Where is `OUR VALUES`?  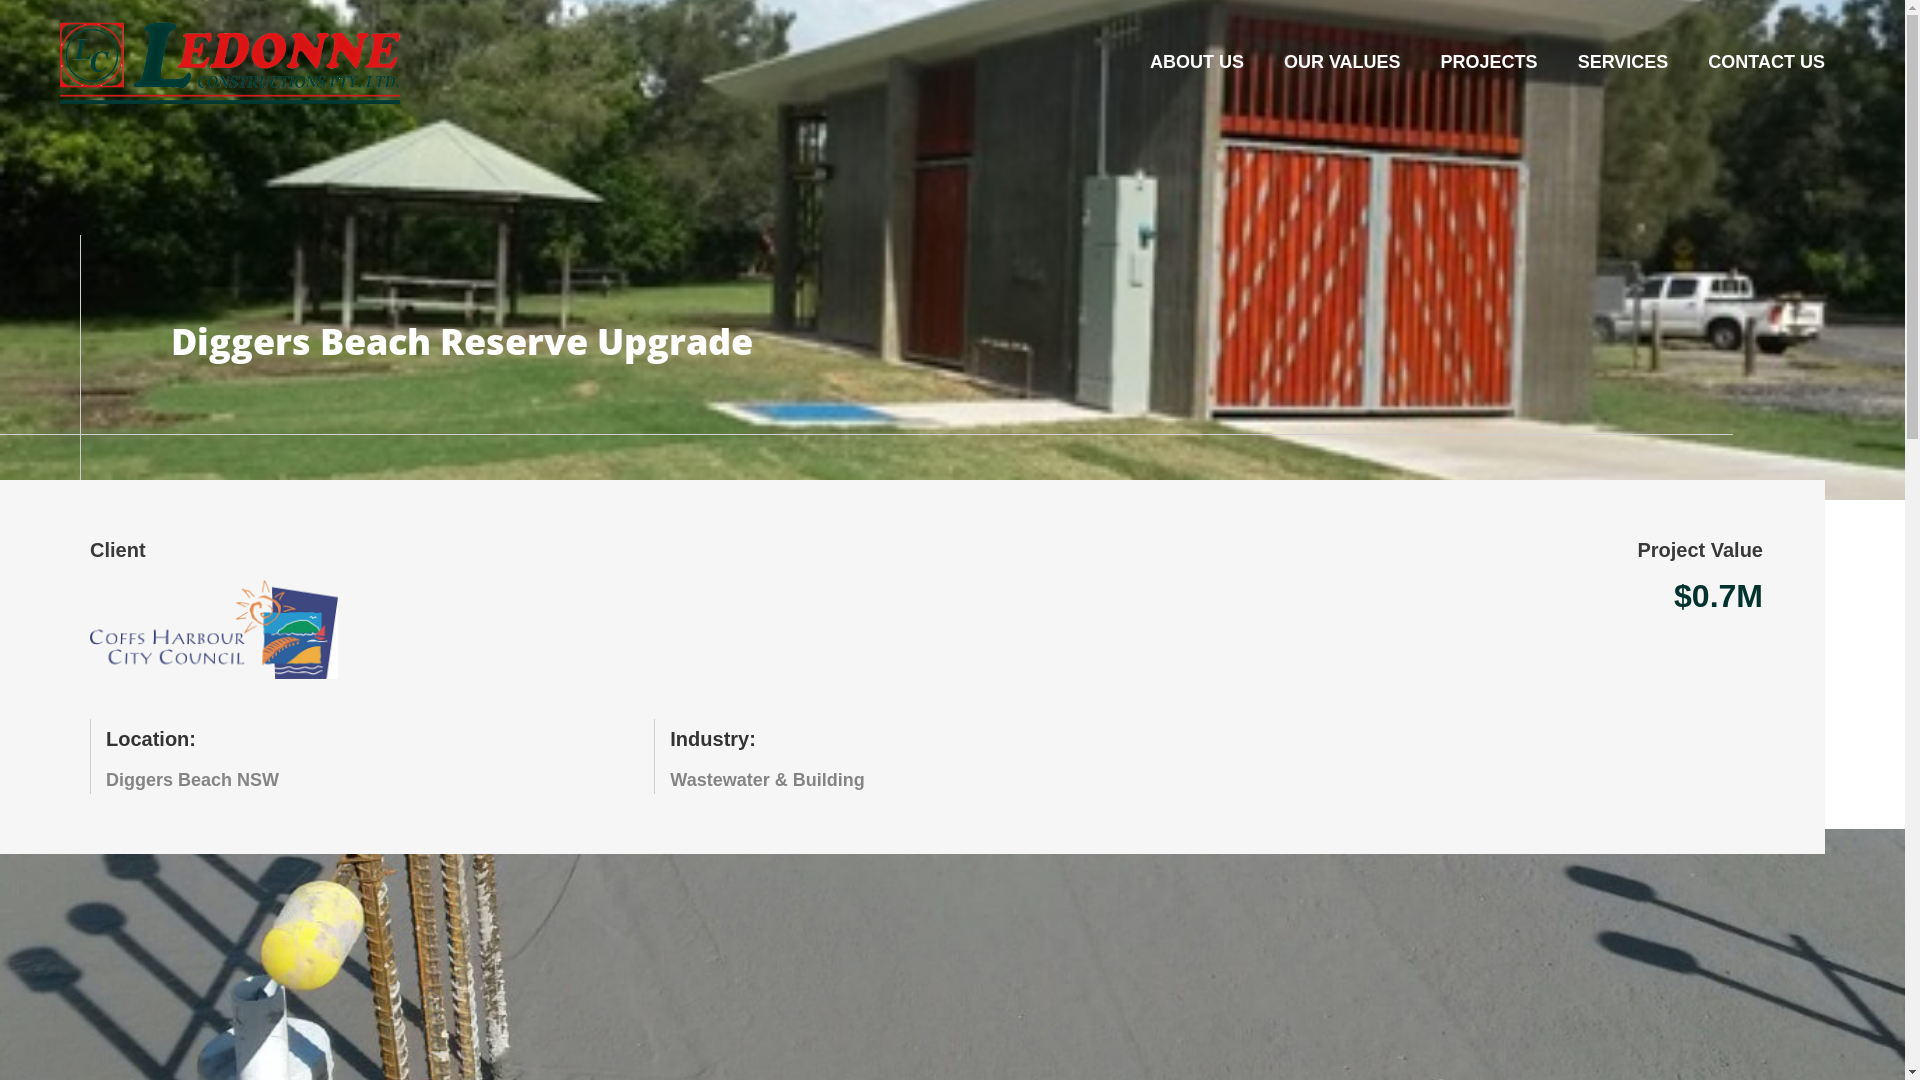 OUR VALUES is located at coordinates (1342, 62).